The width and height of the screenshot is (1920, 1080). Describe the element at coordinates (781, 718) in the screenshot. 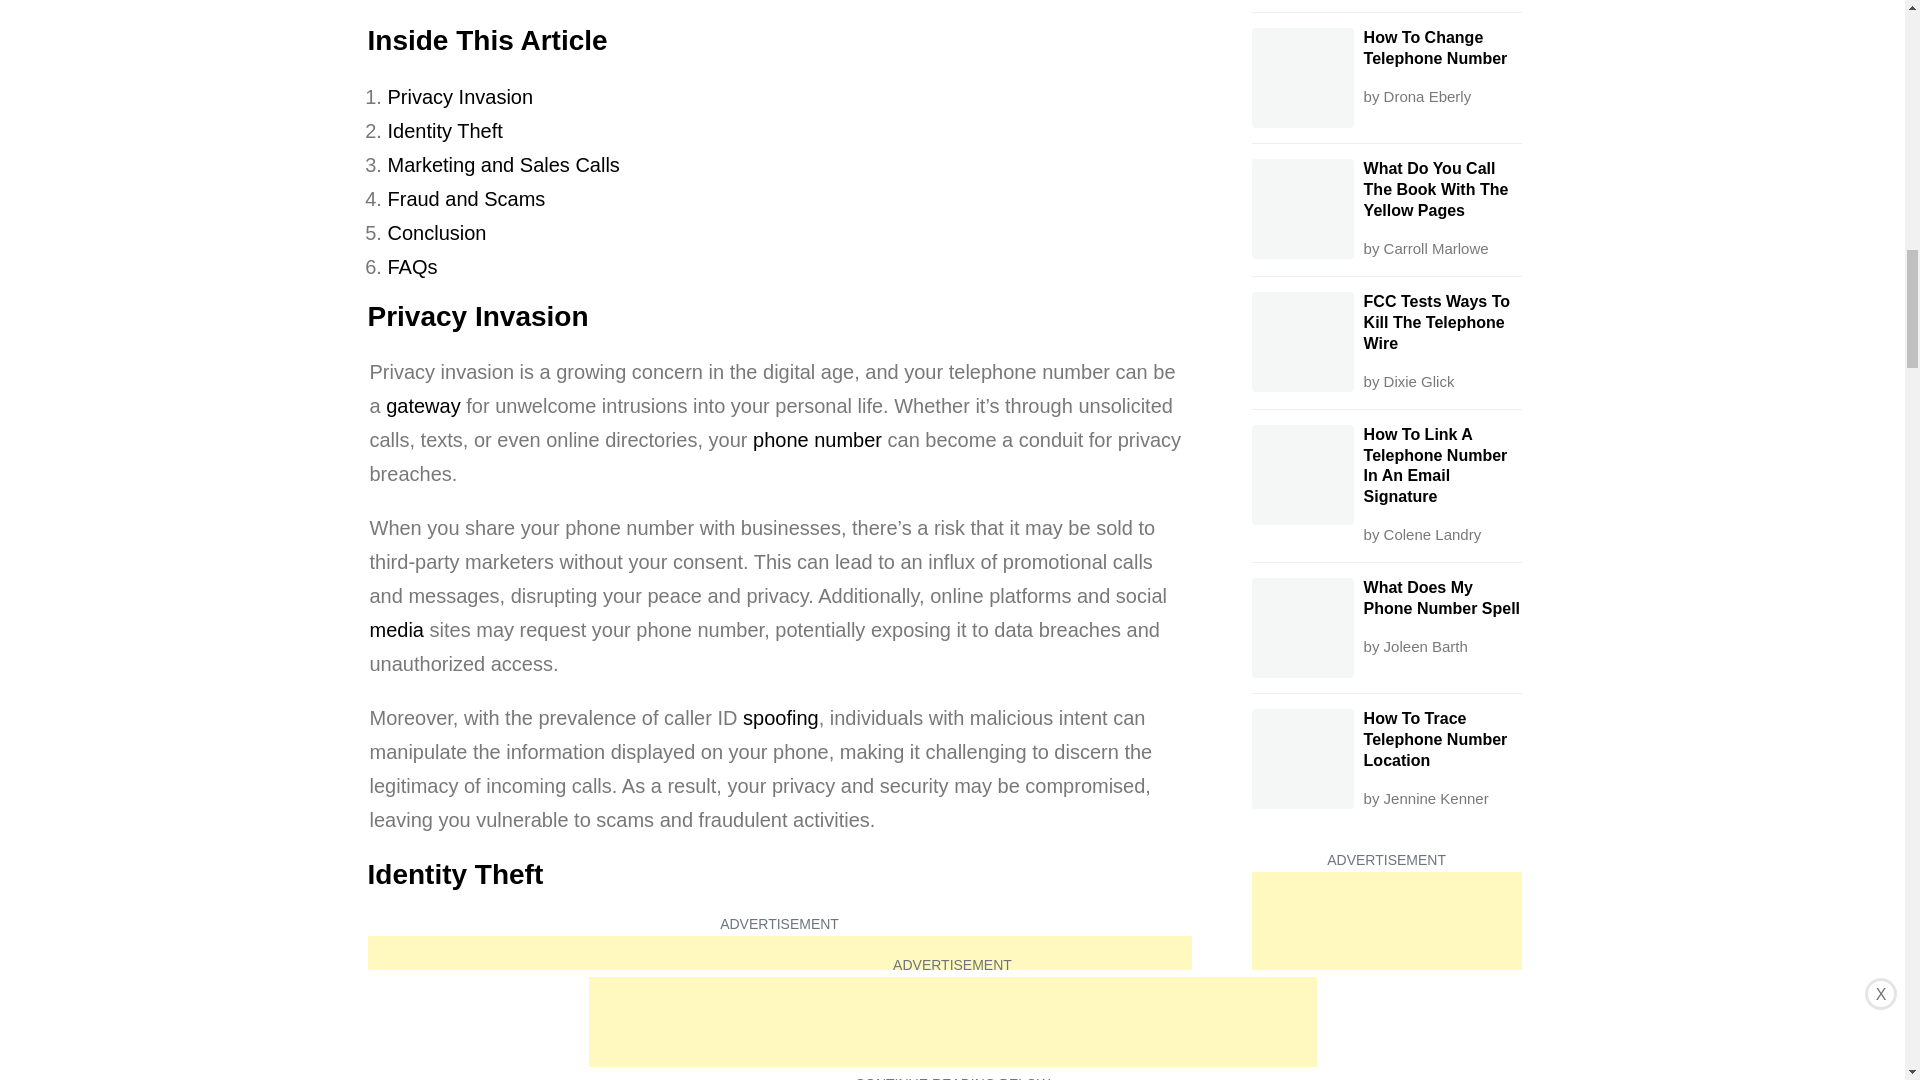

I see `spoofing` at that location.